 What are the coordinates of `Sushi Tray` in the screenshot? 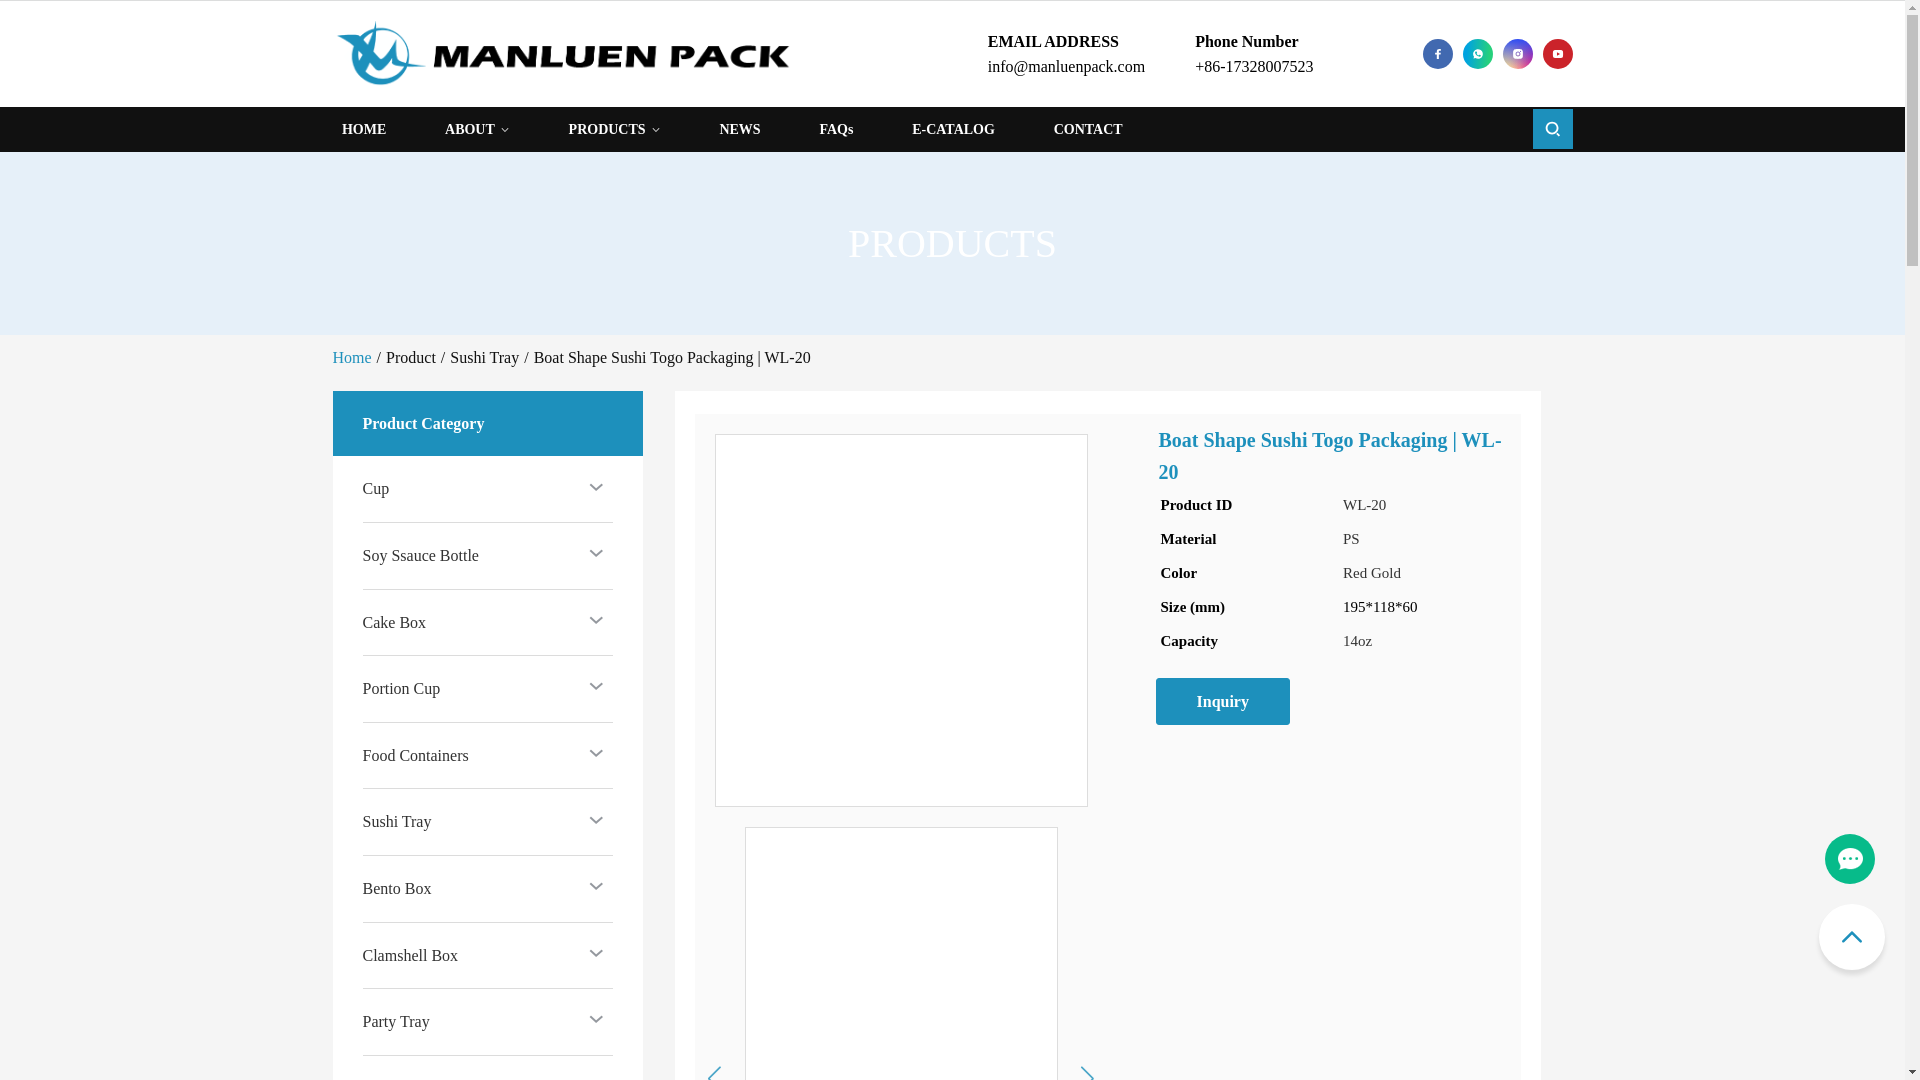 It's located at (484, 357).